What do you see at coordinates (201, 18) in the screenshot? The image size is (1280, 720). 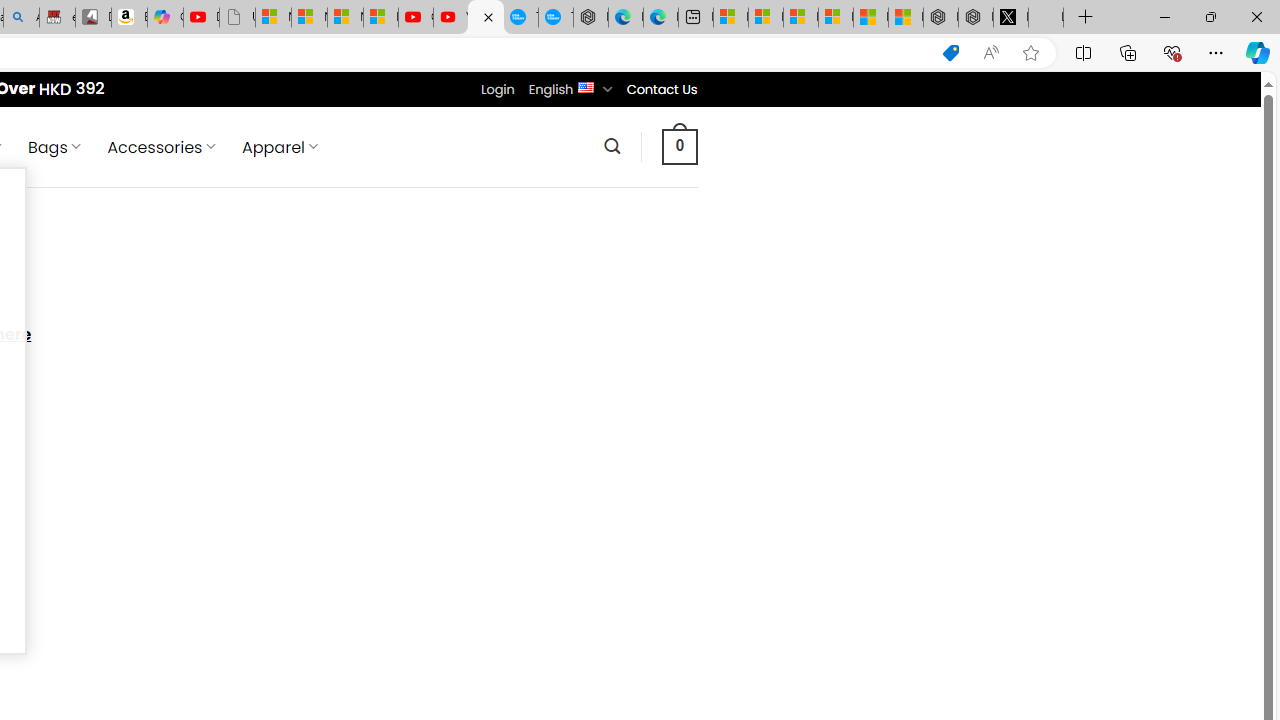 I see `Day 1: Arriving in Yemen (surreal to be here) - YouTube` at bounding box center [201, 18].